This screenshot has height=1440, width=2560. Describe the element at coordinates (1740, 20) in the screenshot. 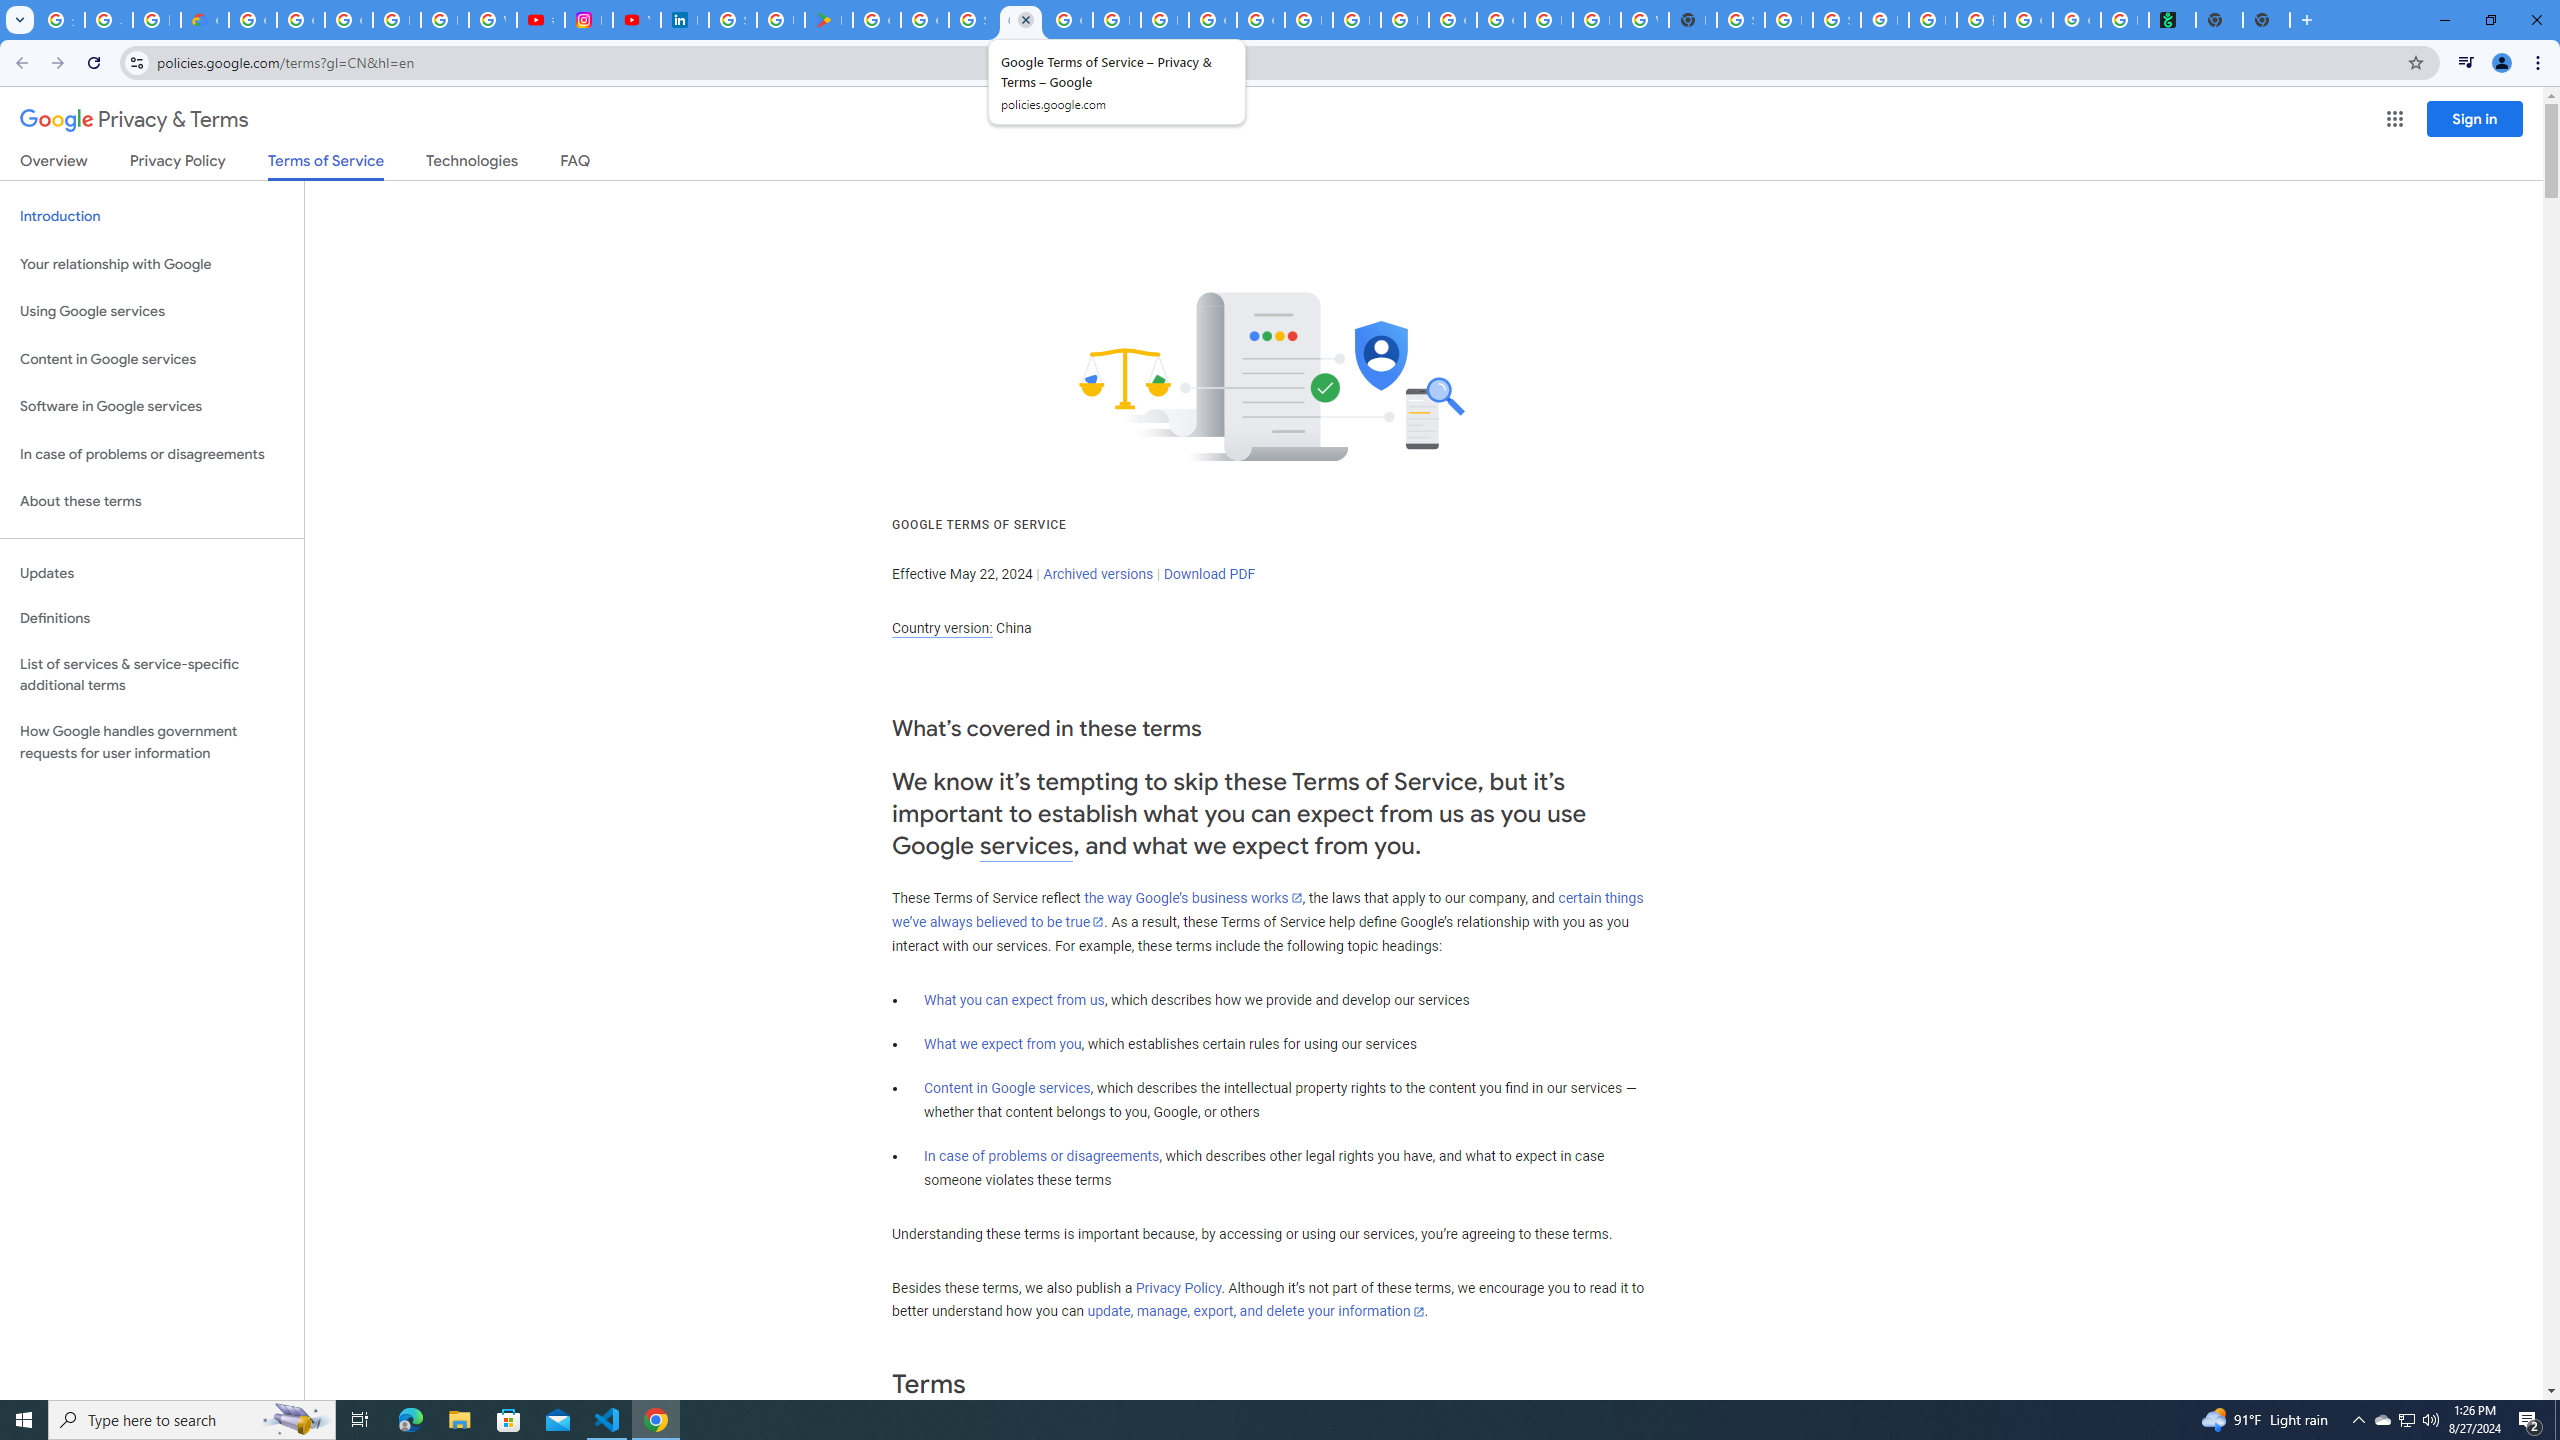

I see `Sign in - Google Accounts` at that location.